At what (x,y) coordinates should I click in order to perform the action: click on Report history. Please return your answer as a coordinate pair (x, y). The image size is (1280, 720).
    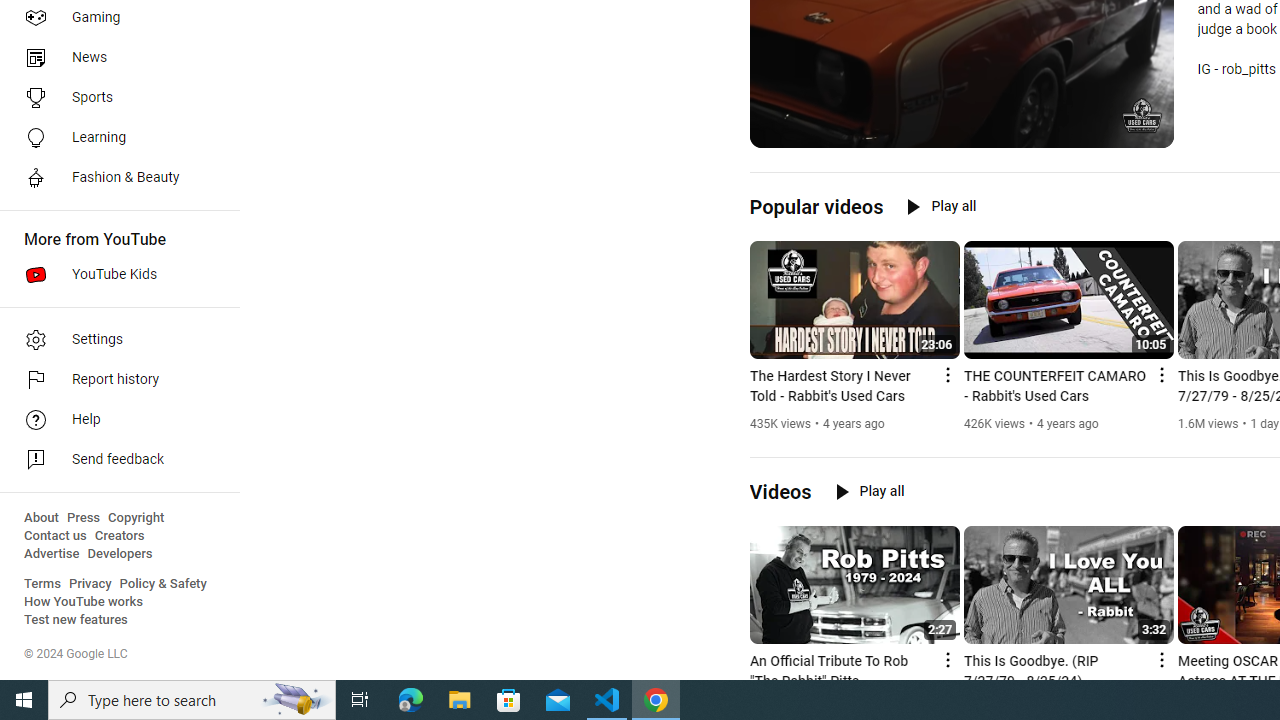
    Looking at the image, I should click on (114, 380).